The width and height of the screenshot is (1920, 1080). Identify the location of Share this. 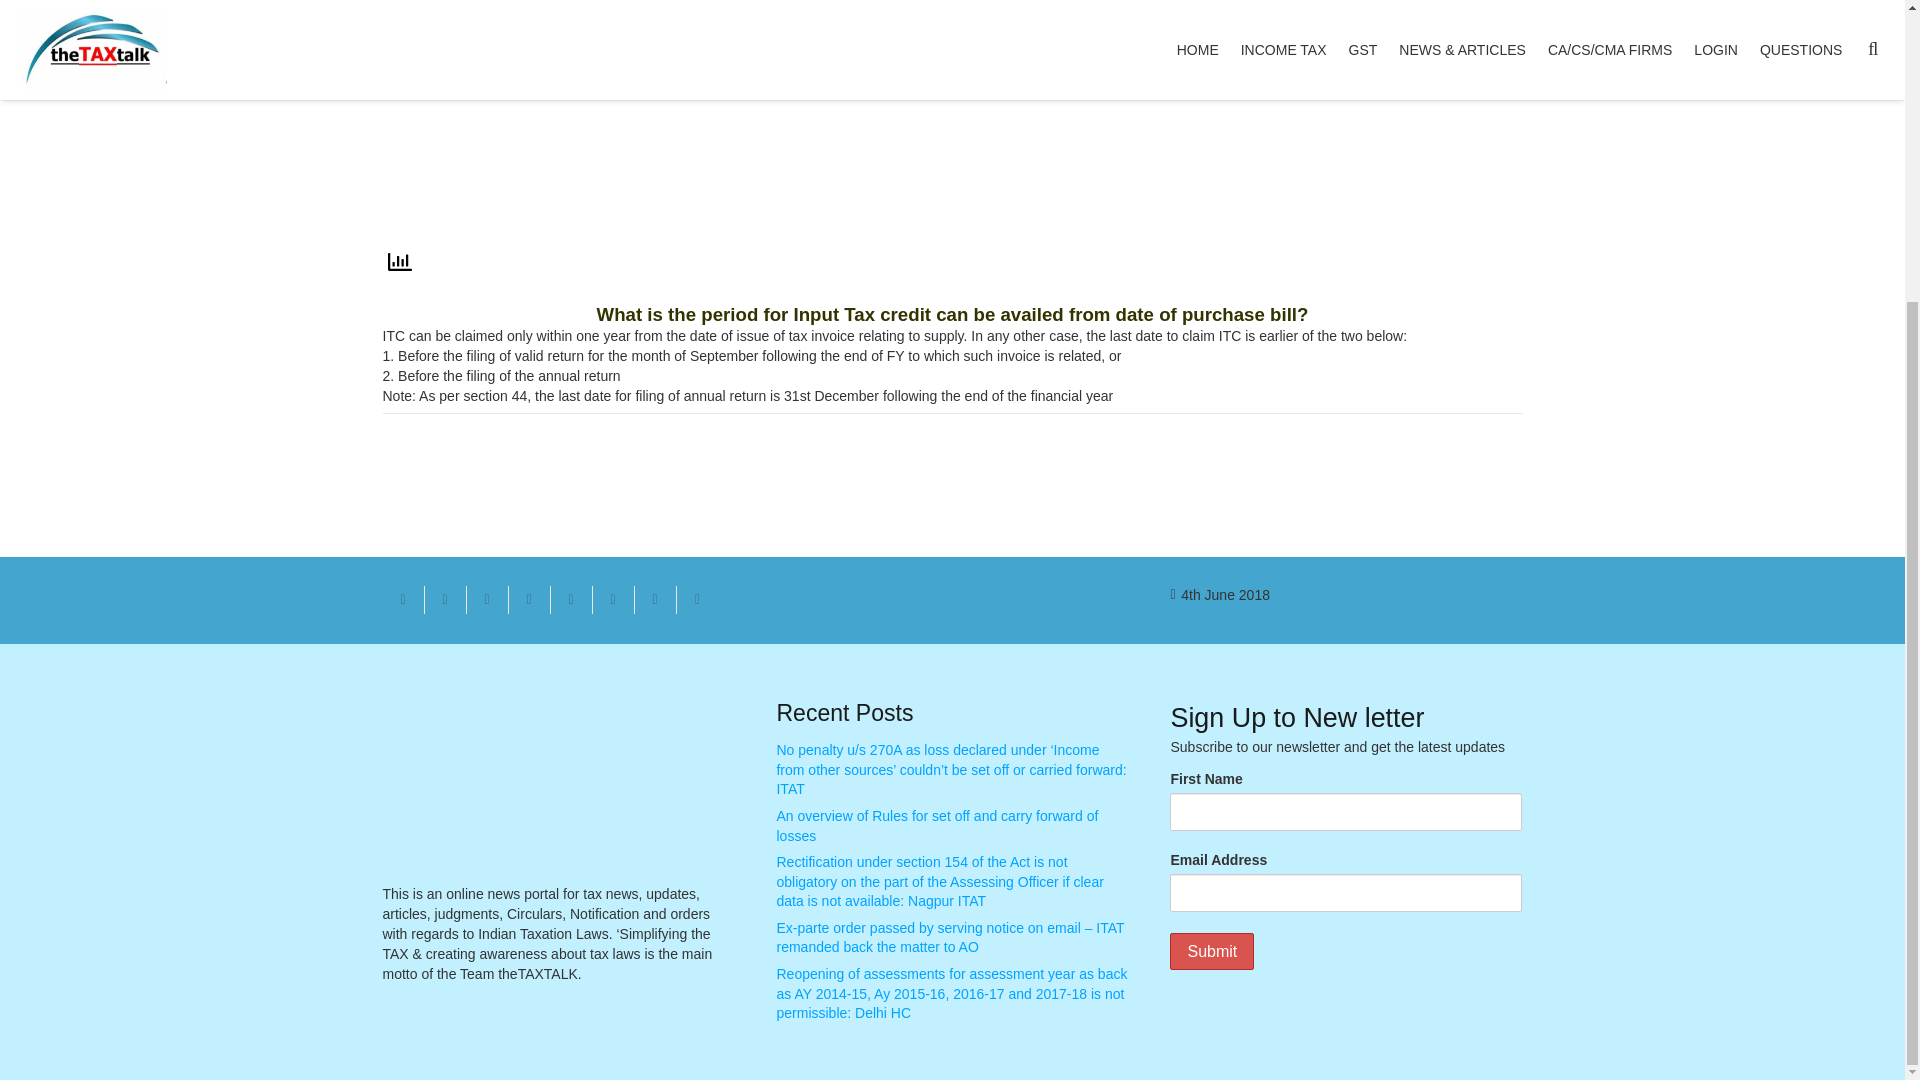
(528, 600).